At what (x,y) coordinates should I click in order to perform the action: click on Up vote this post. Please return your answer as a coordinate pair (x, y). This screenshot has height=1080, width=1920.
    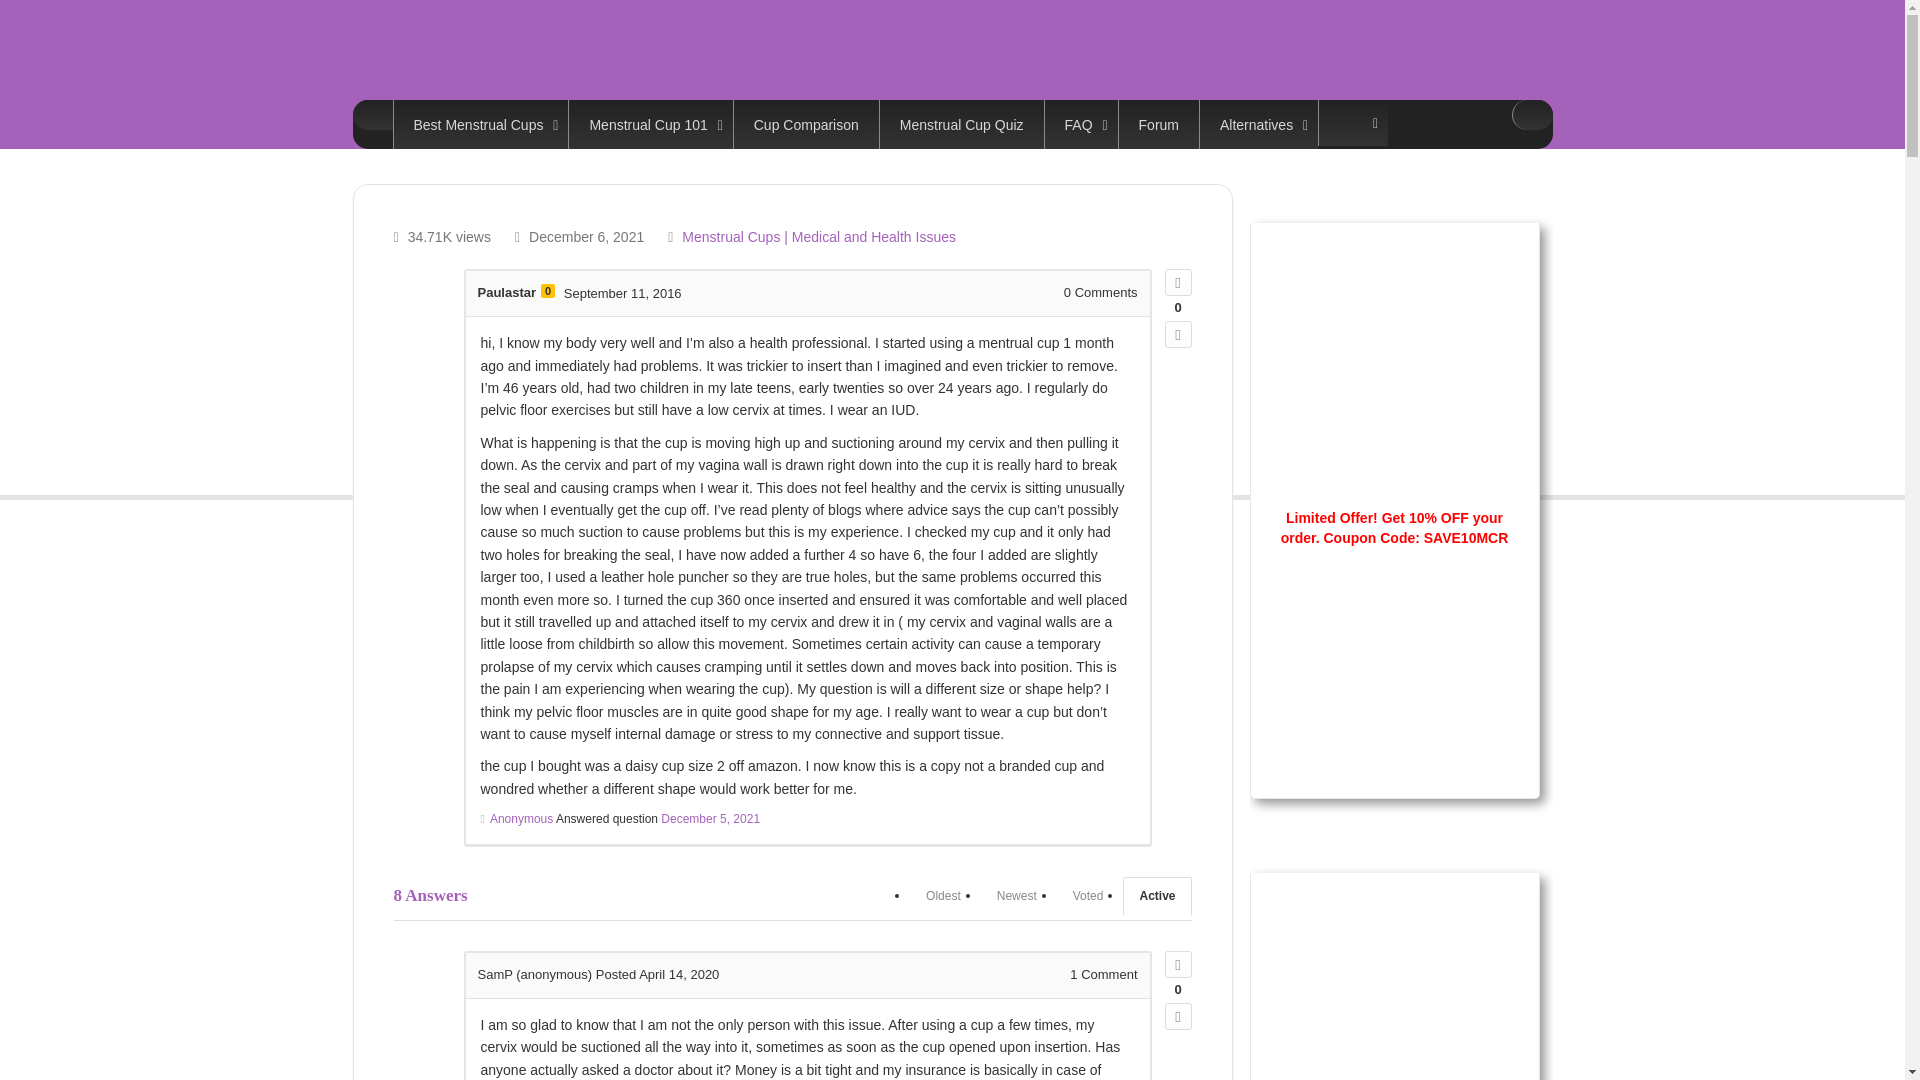
    Looking at the image, I should click on (1176, 282).